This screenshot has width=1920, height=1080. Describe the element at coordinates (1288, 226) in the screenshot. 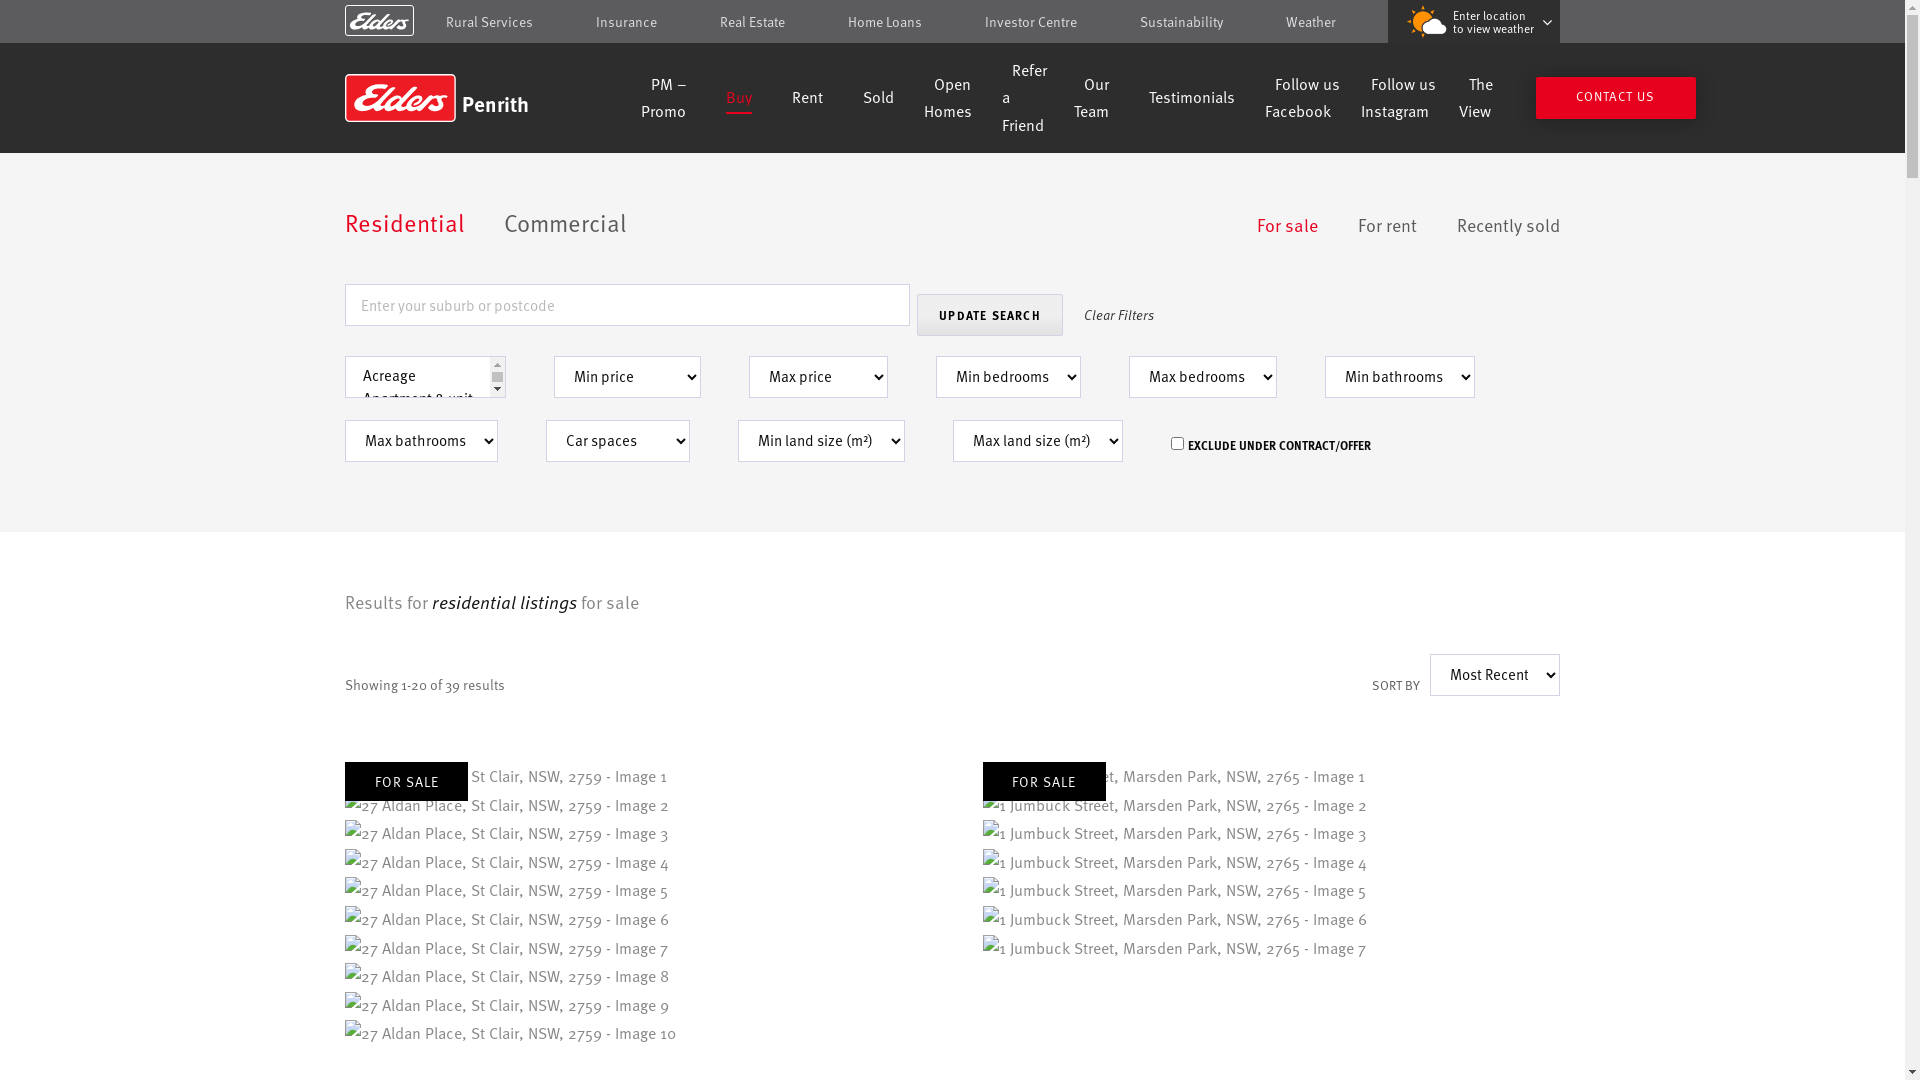

I see `For sale` at that location.